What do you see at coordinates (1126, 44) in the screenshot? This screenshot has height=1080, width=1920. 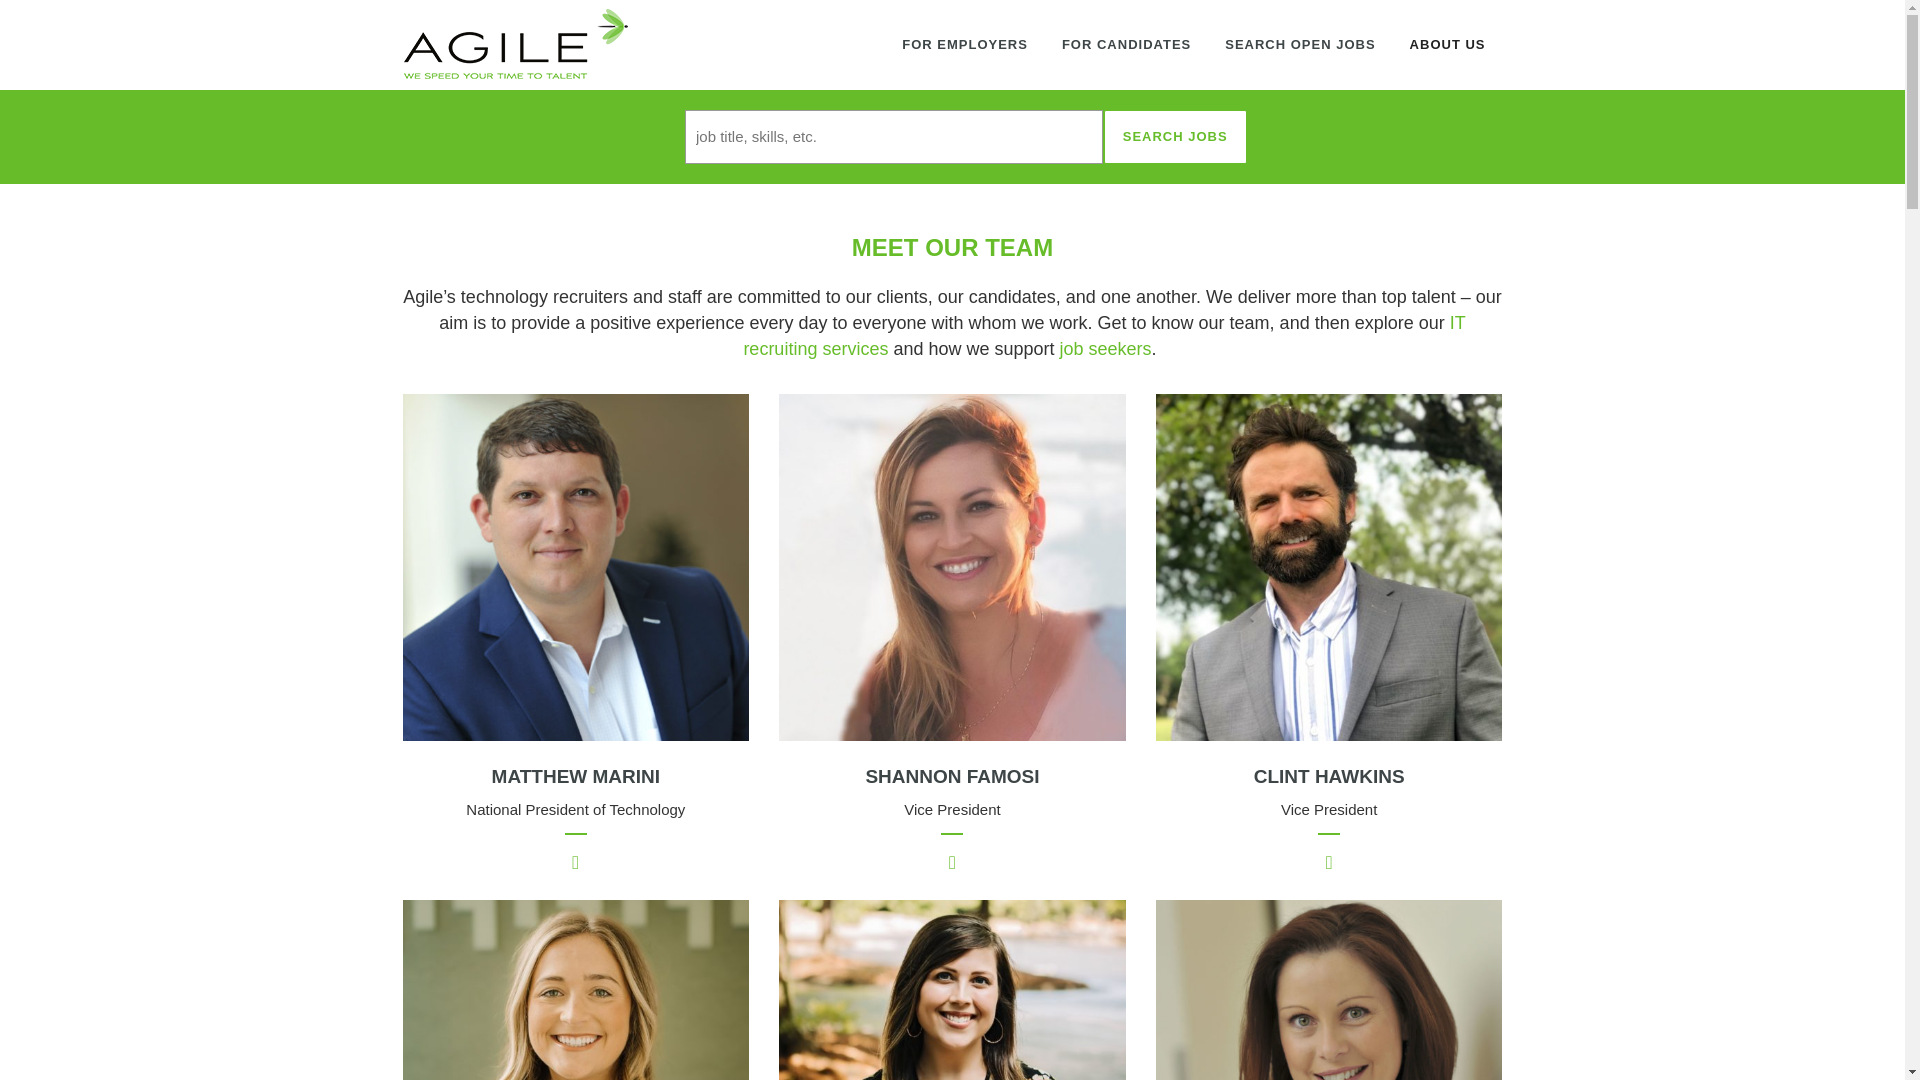 I see `FOR CANDIDATES` at bounding box center [1126, 44].